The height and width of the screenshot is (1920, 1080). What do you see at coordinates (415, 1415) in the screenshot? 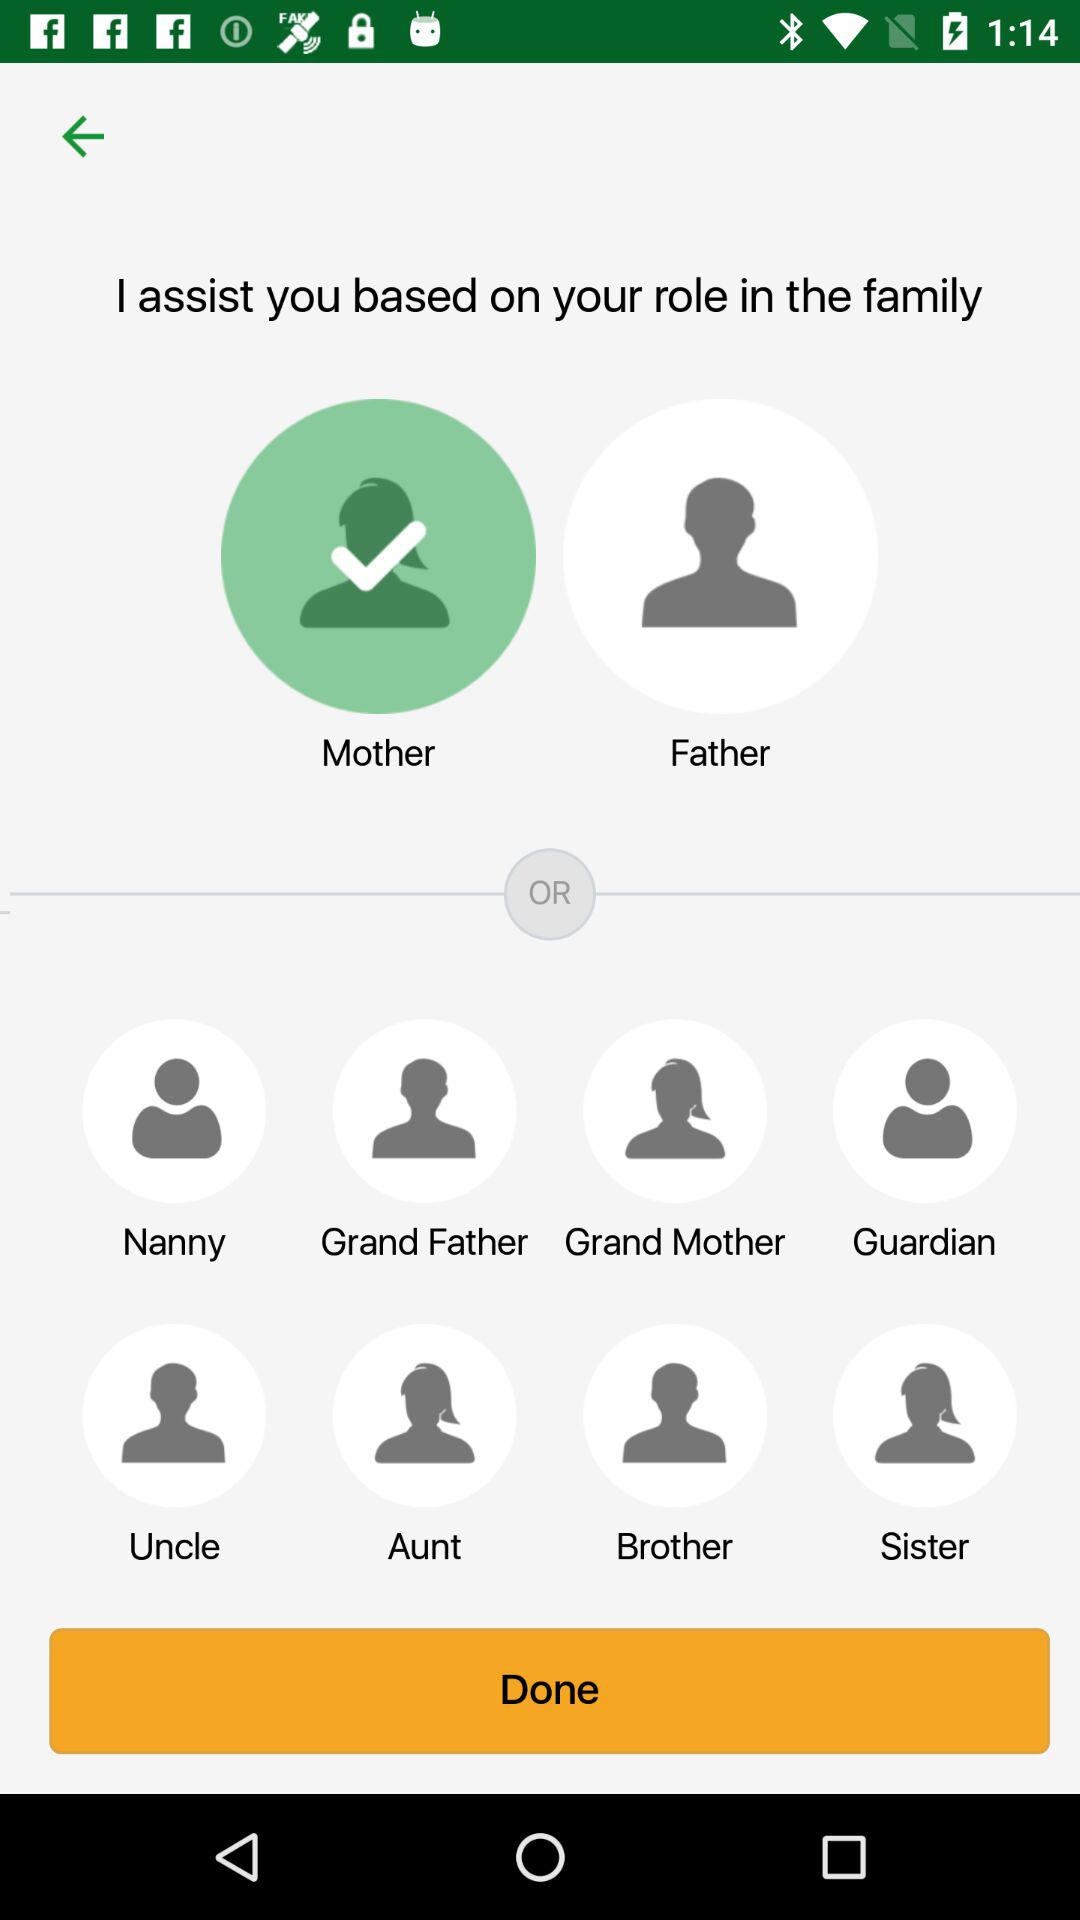
I see `click the icon below grand father icon` at bounding box center [415, 1415].